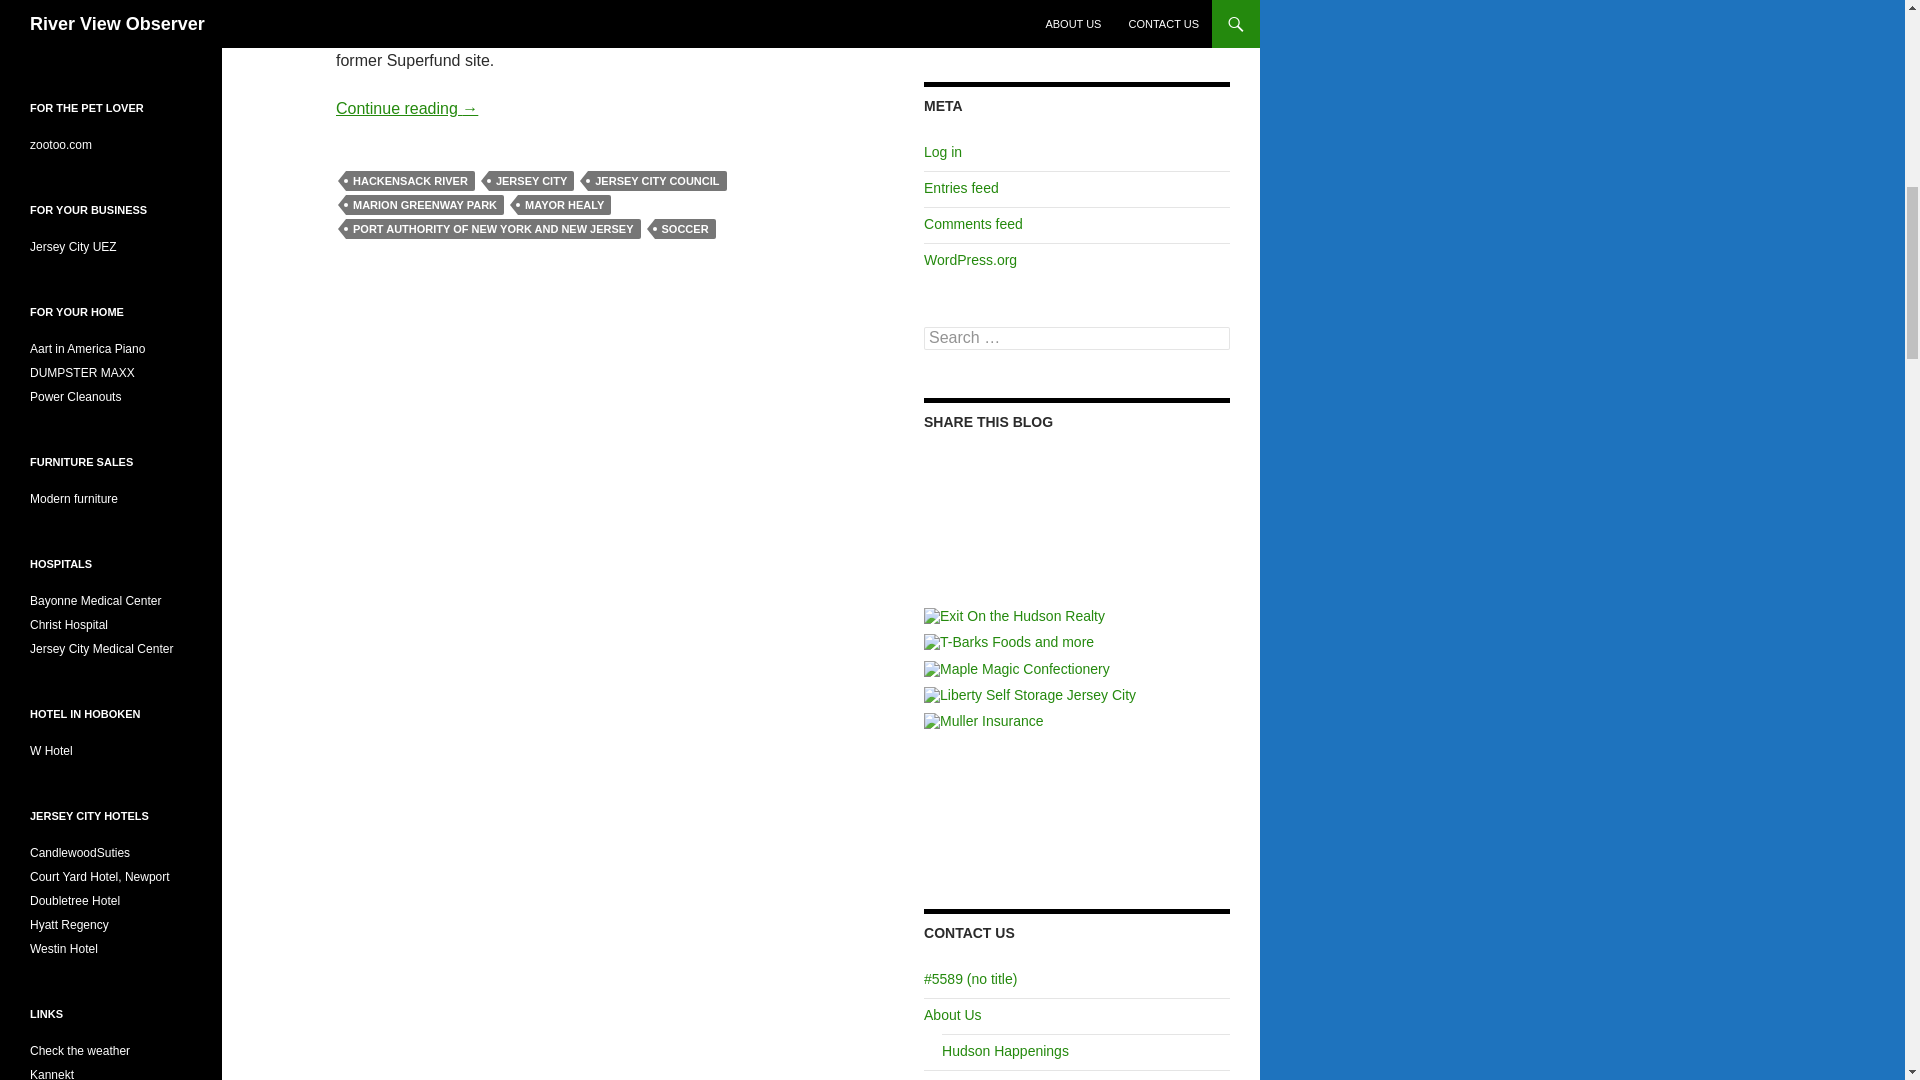  What do you see at coordinates (960, 188) in the screenshot?
I see `Entries feed` at bounding box center [960, 188].